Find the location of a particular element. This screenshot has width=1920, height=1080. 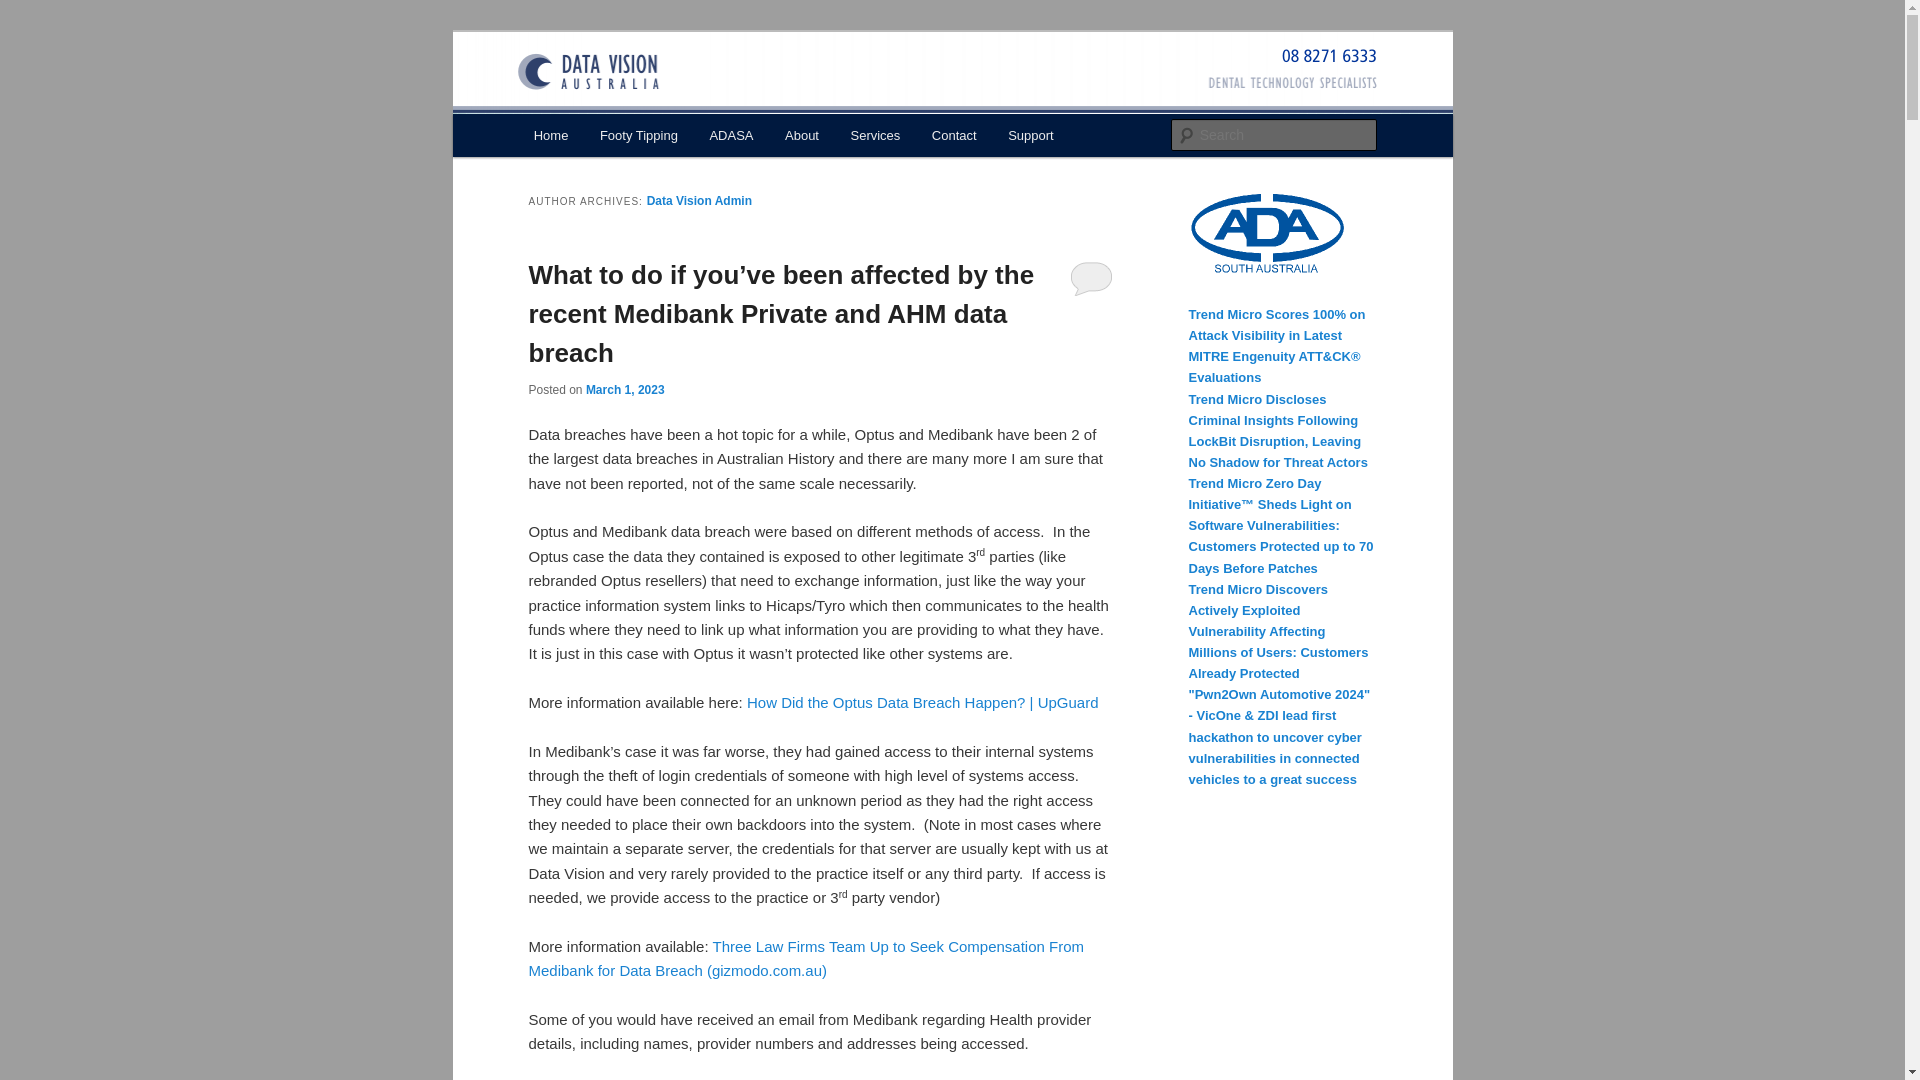

ADASA is located at coordinates (731, 135).